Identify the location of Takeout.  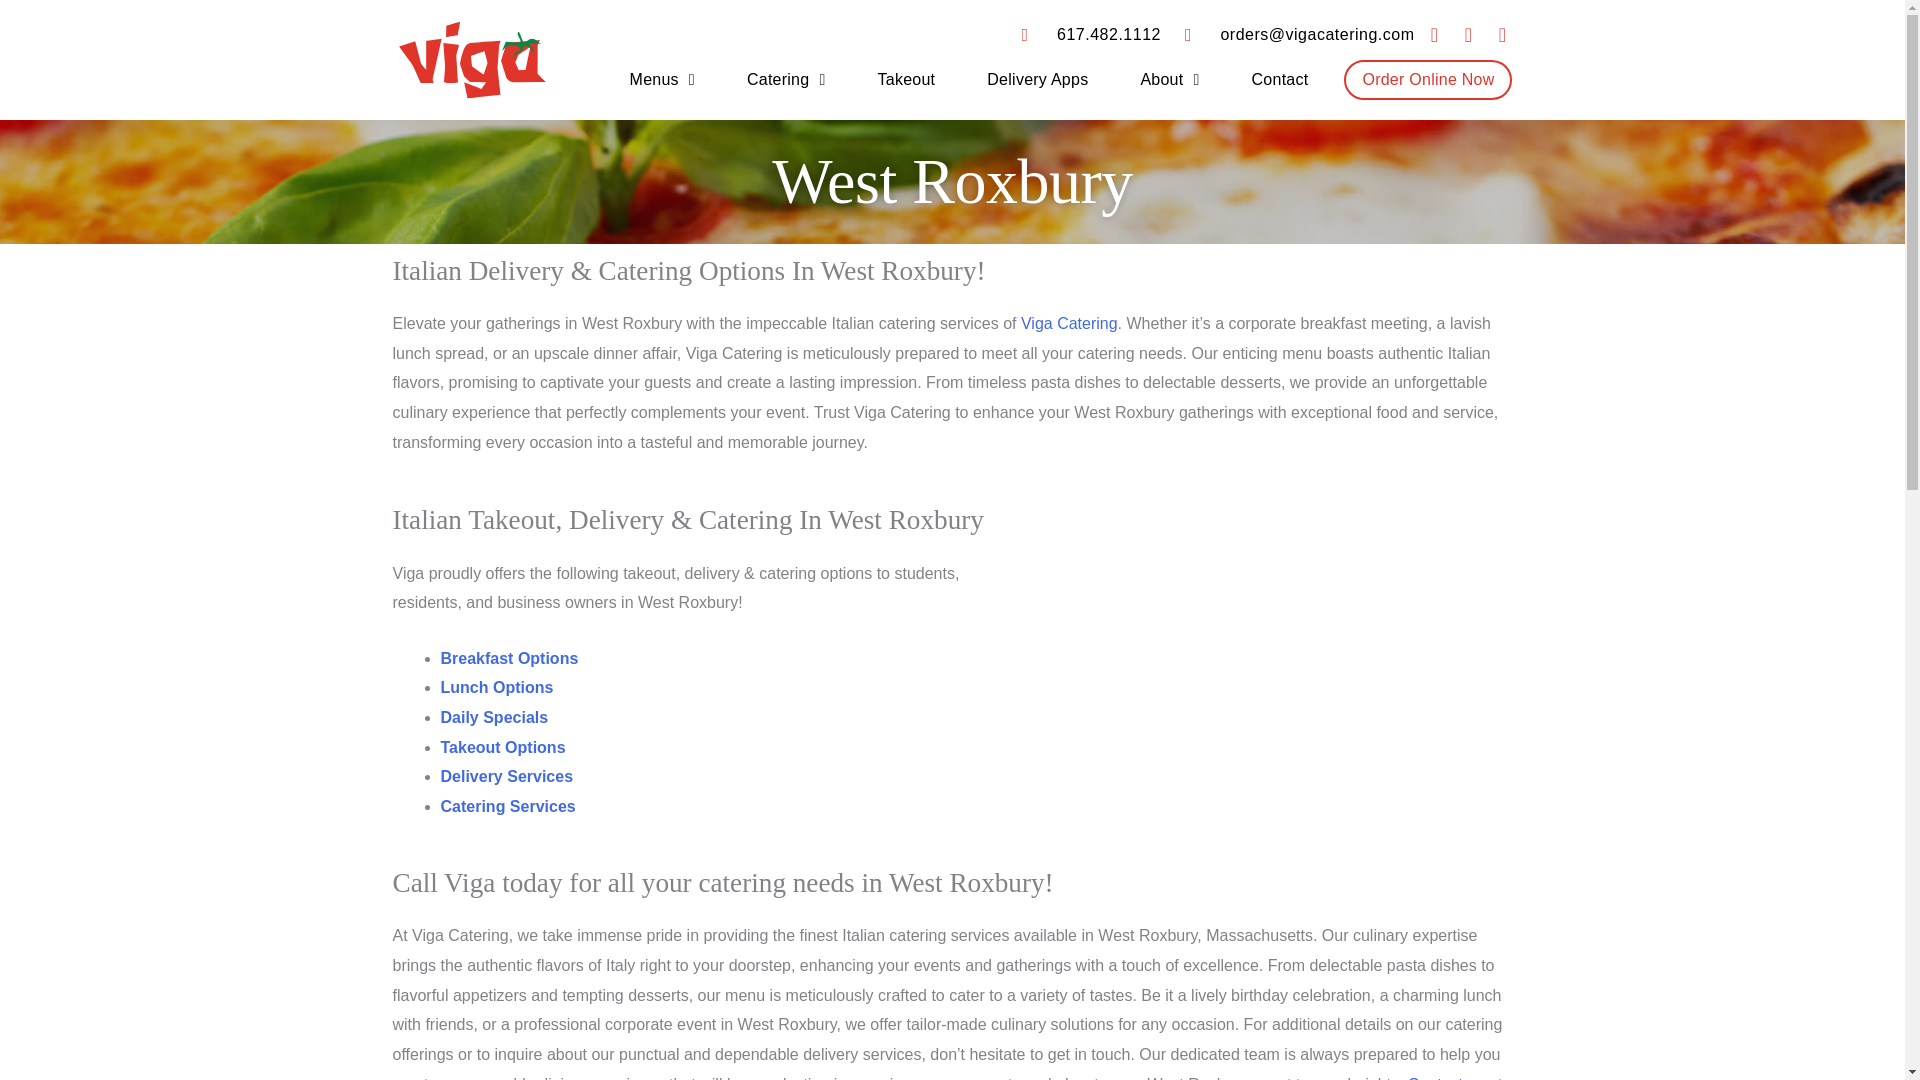
(907, 80).